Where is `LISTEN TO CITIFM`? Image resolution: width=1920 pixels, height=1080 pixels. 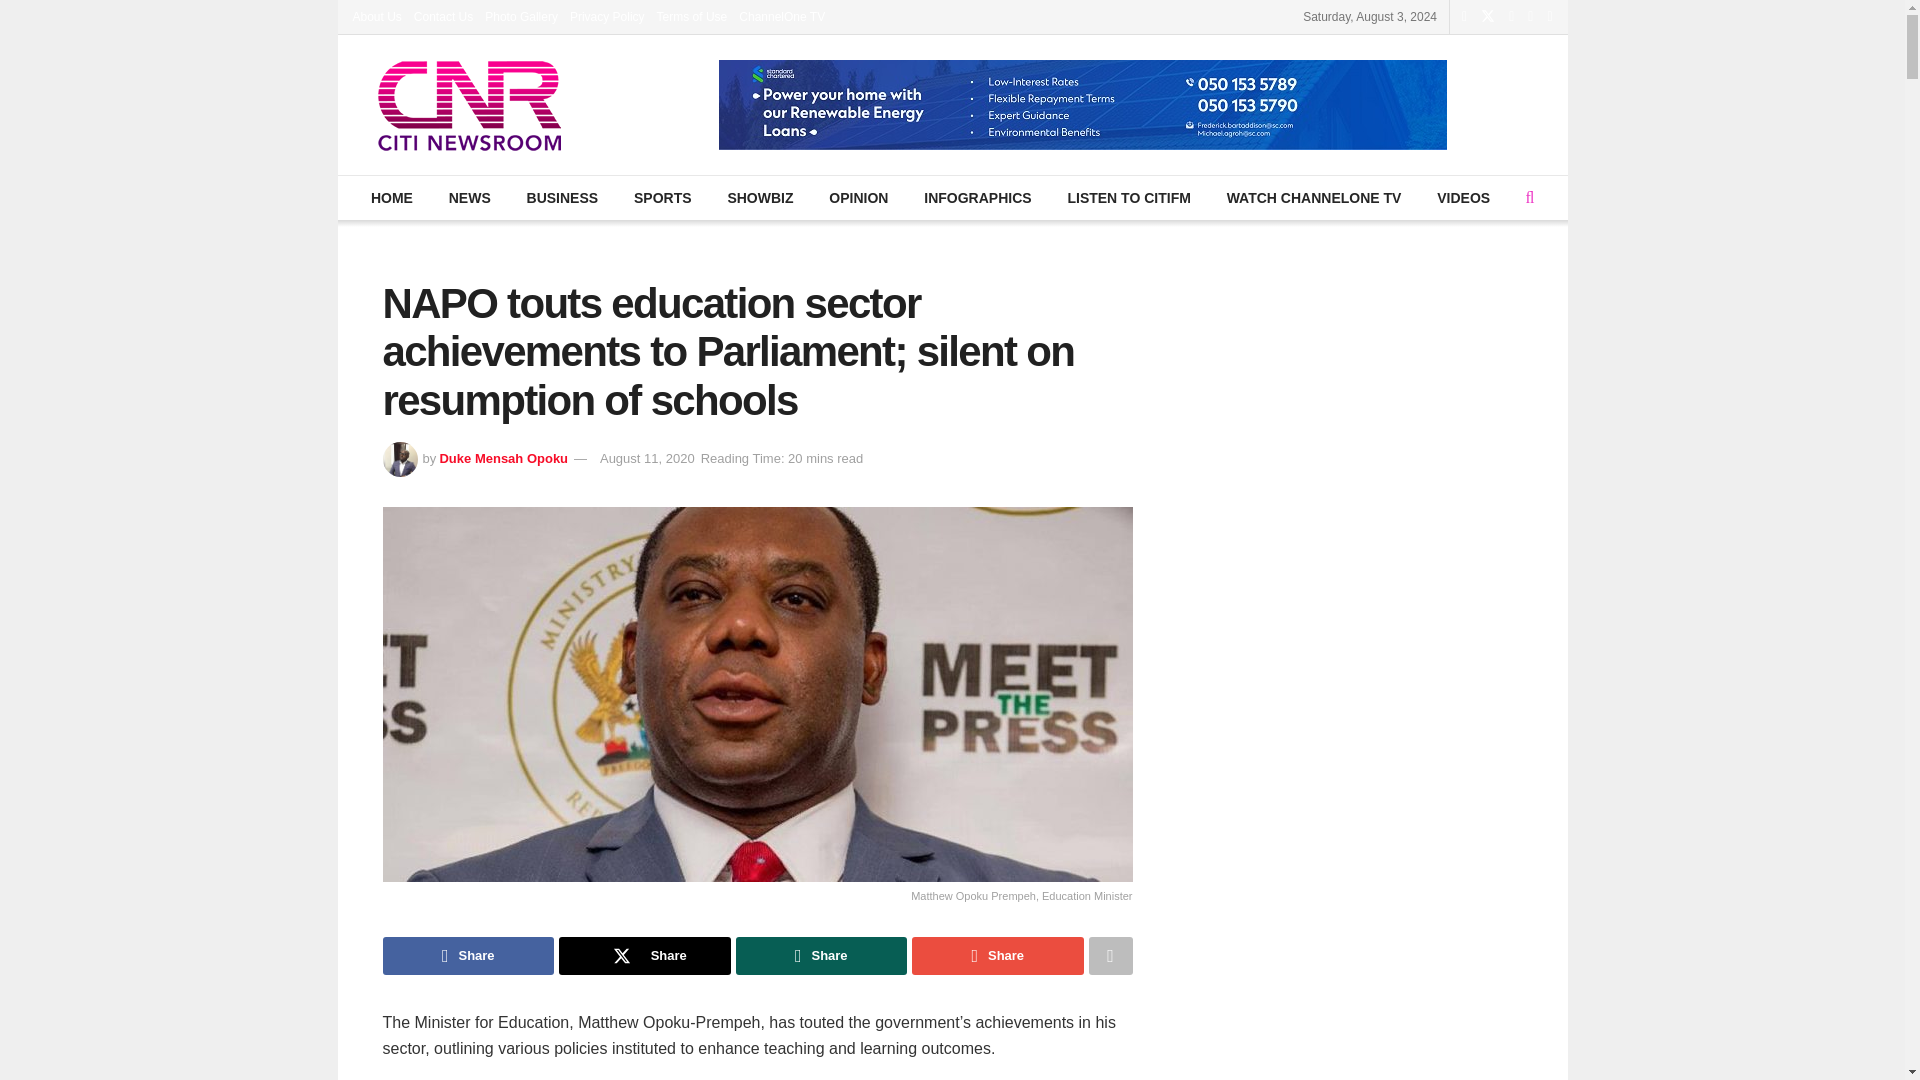
LISTEN TO CITIFM is located at coordinates (1128, 198).